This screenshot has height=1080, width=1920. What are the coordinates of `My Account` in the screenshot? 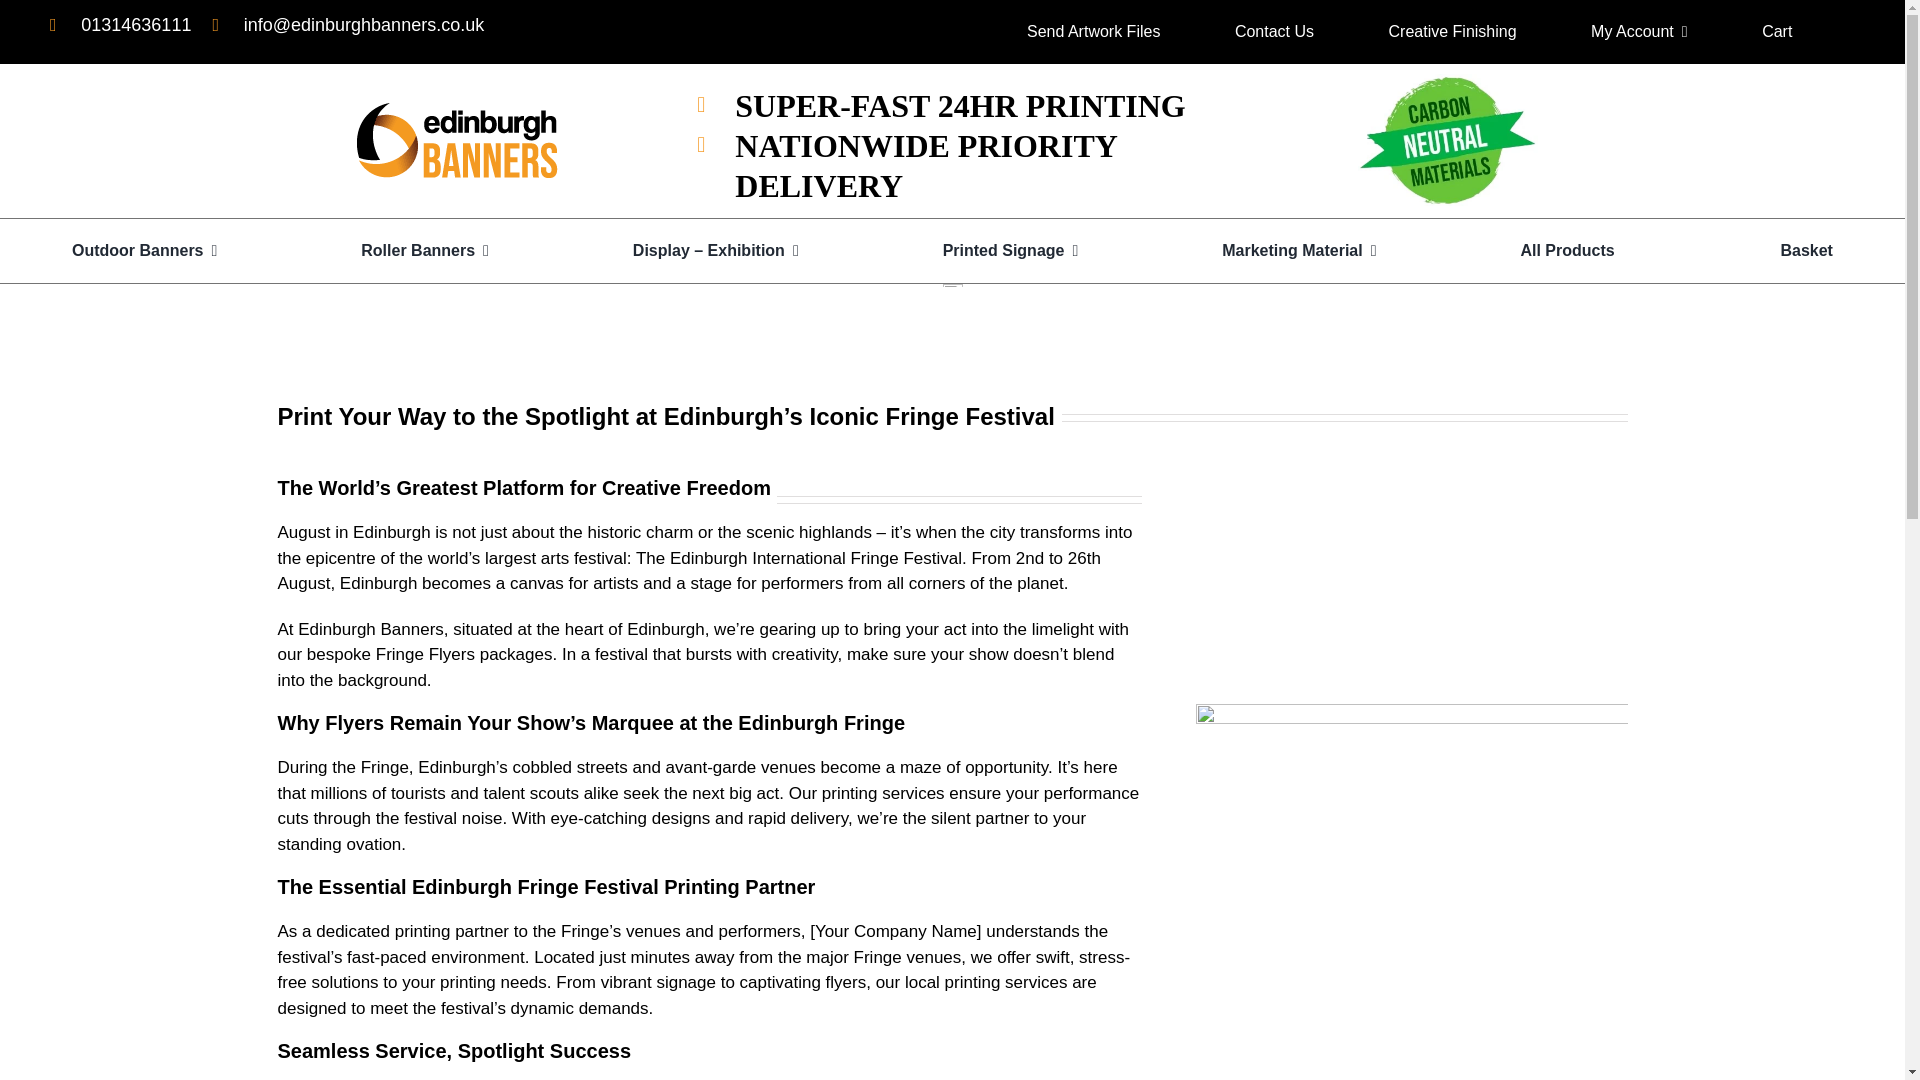 It's located at (1632, 32).